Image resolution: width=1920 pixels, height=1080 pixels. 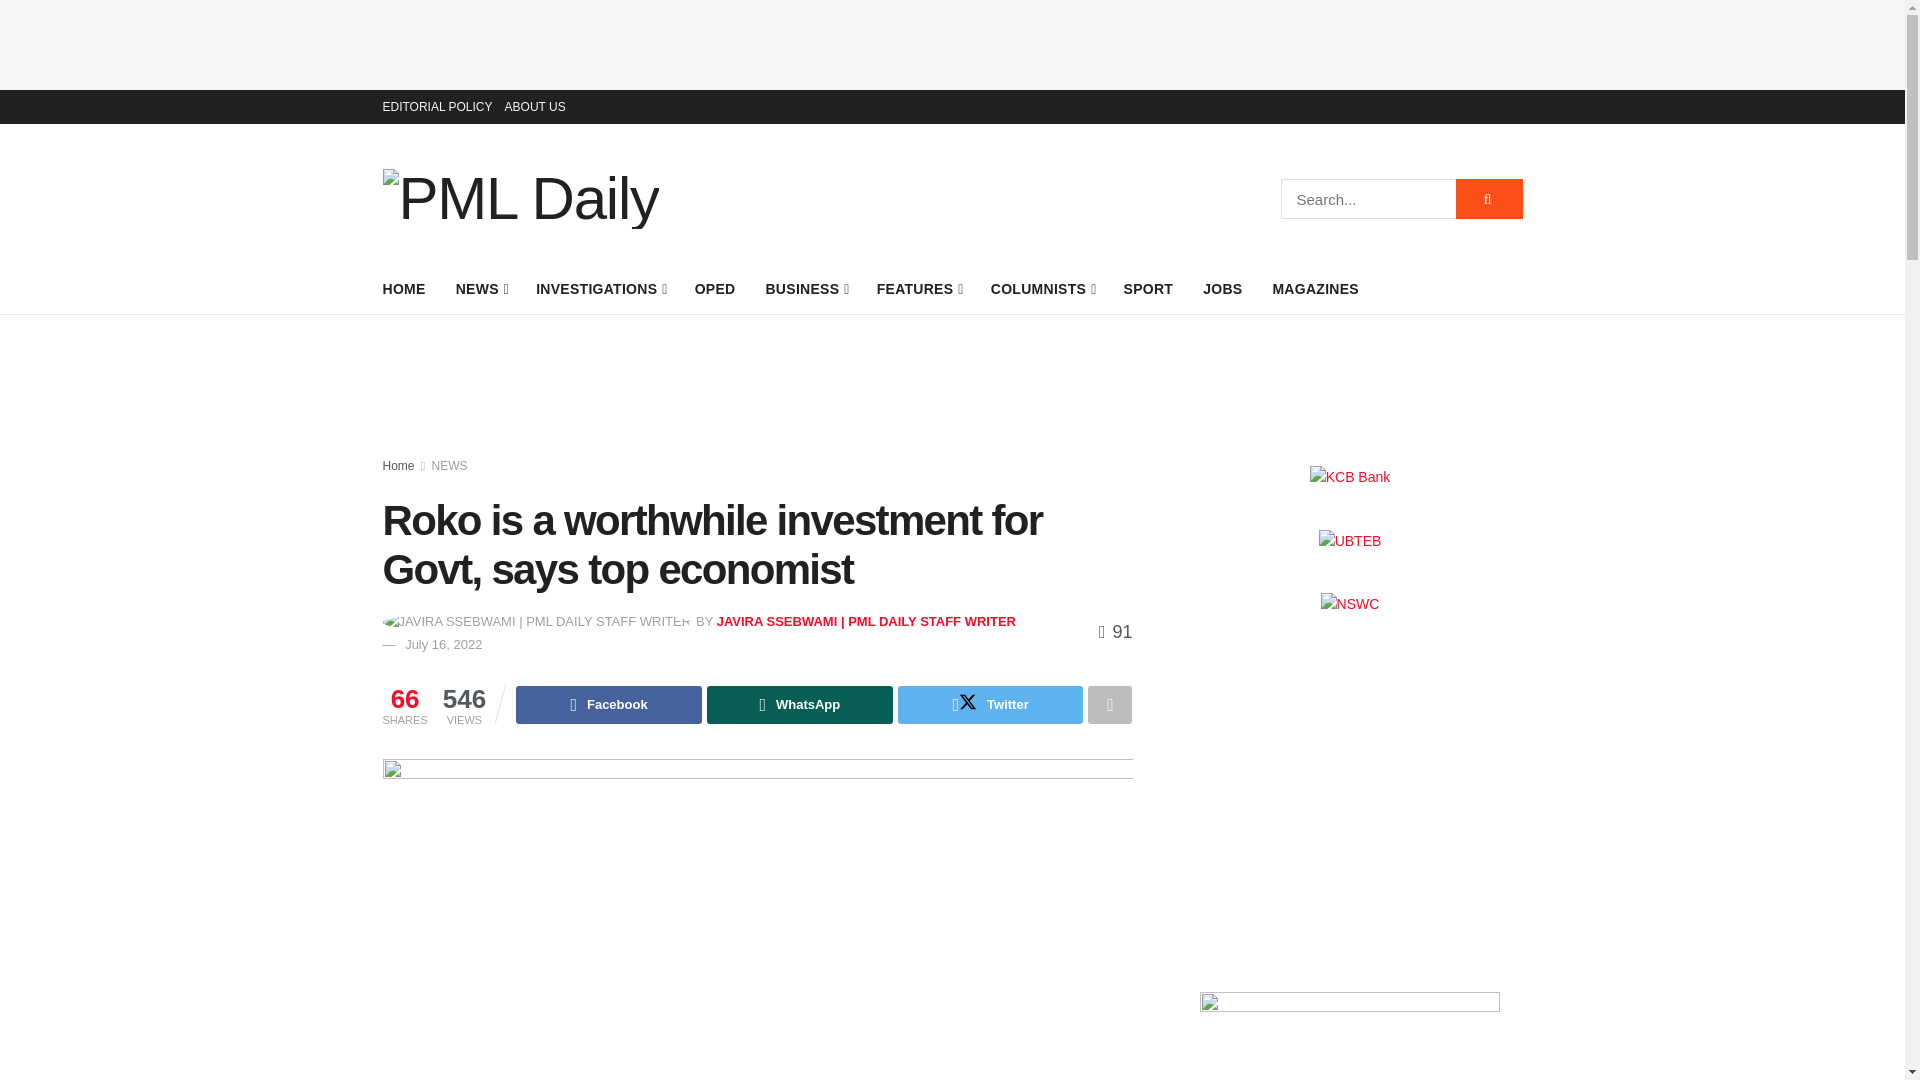 I want to click on INVESTIGATIONS, so click(x=600, y=289).